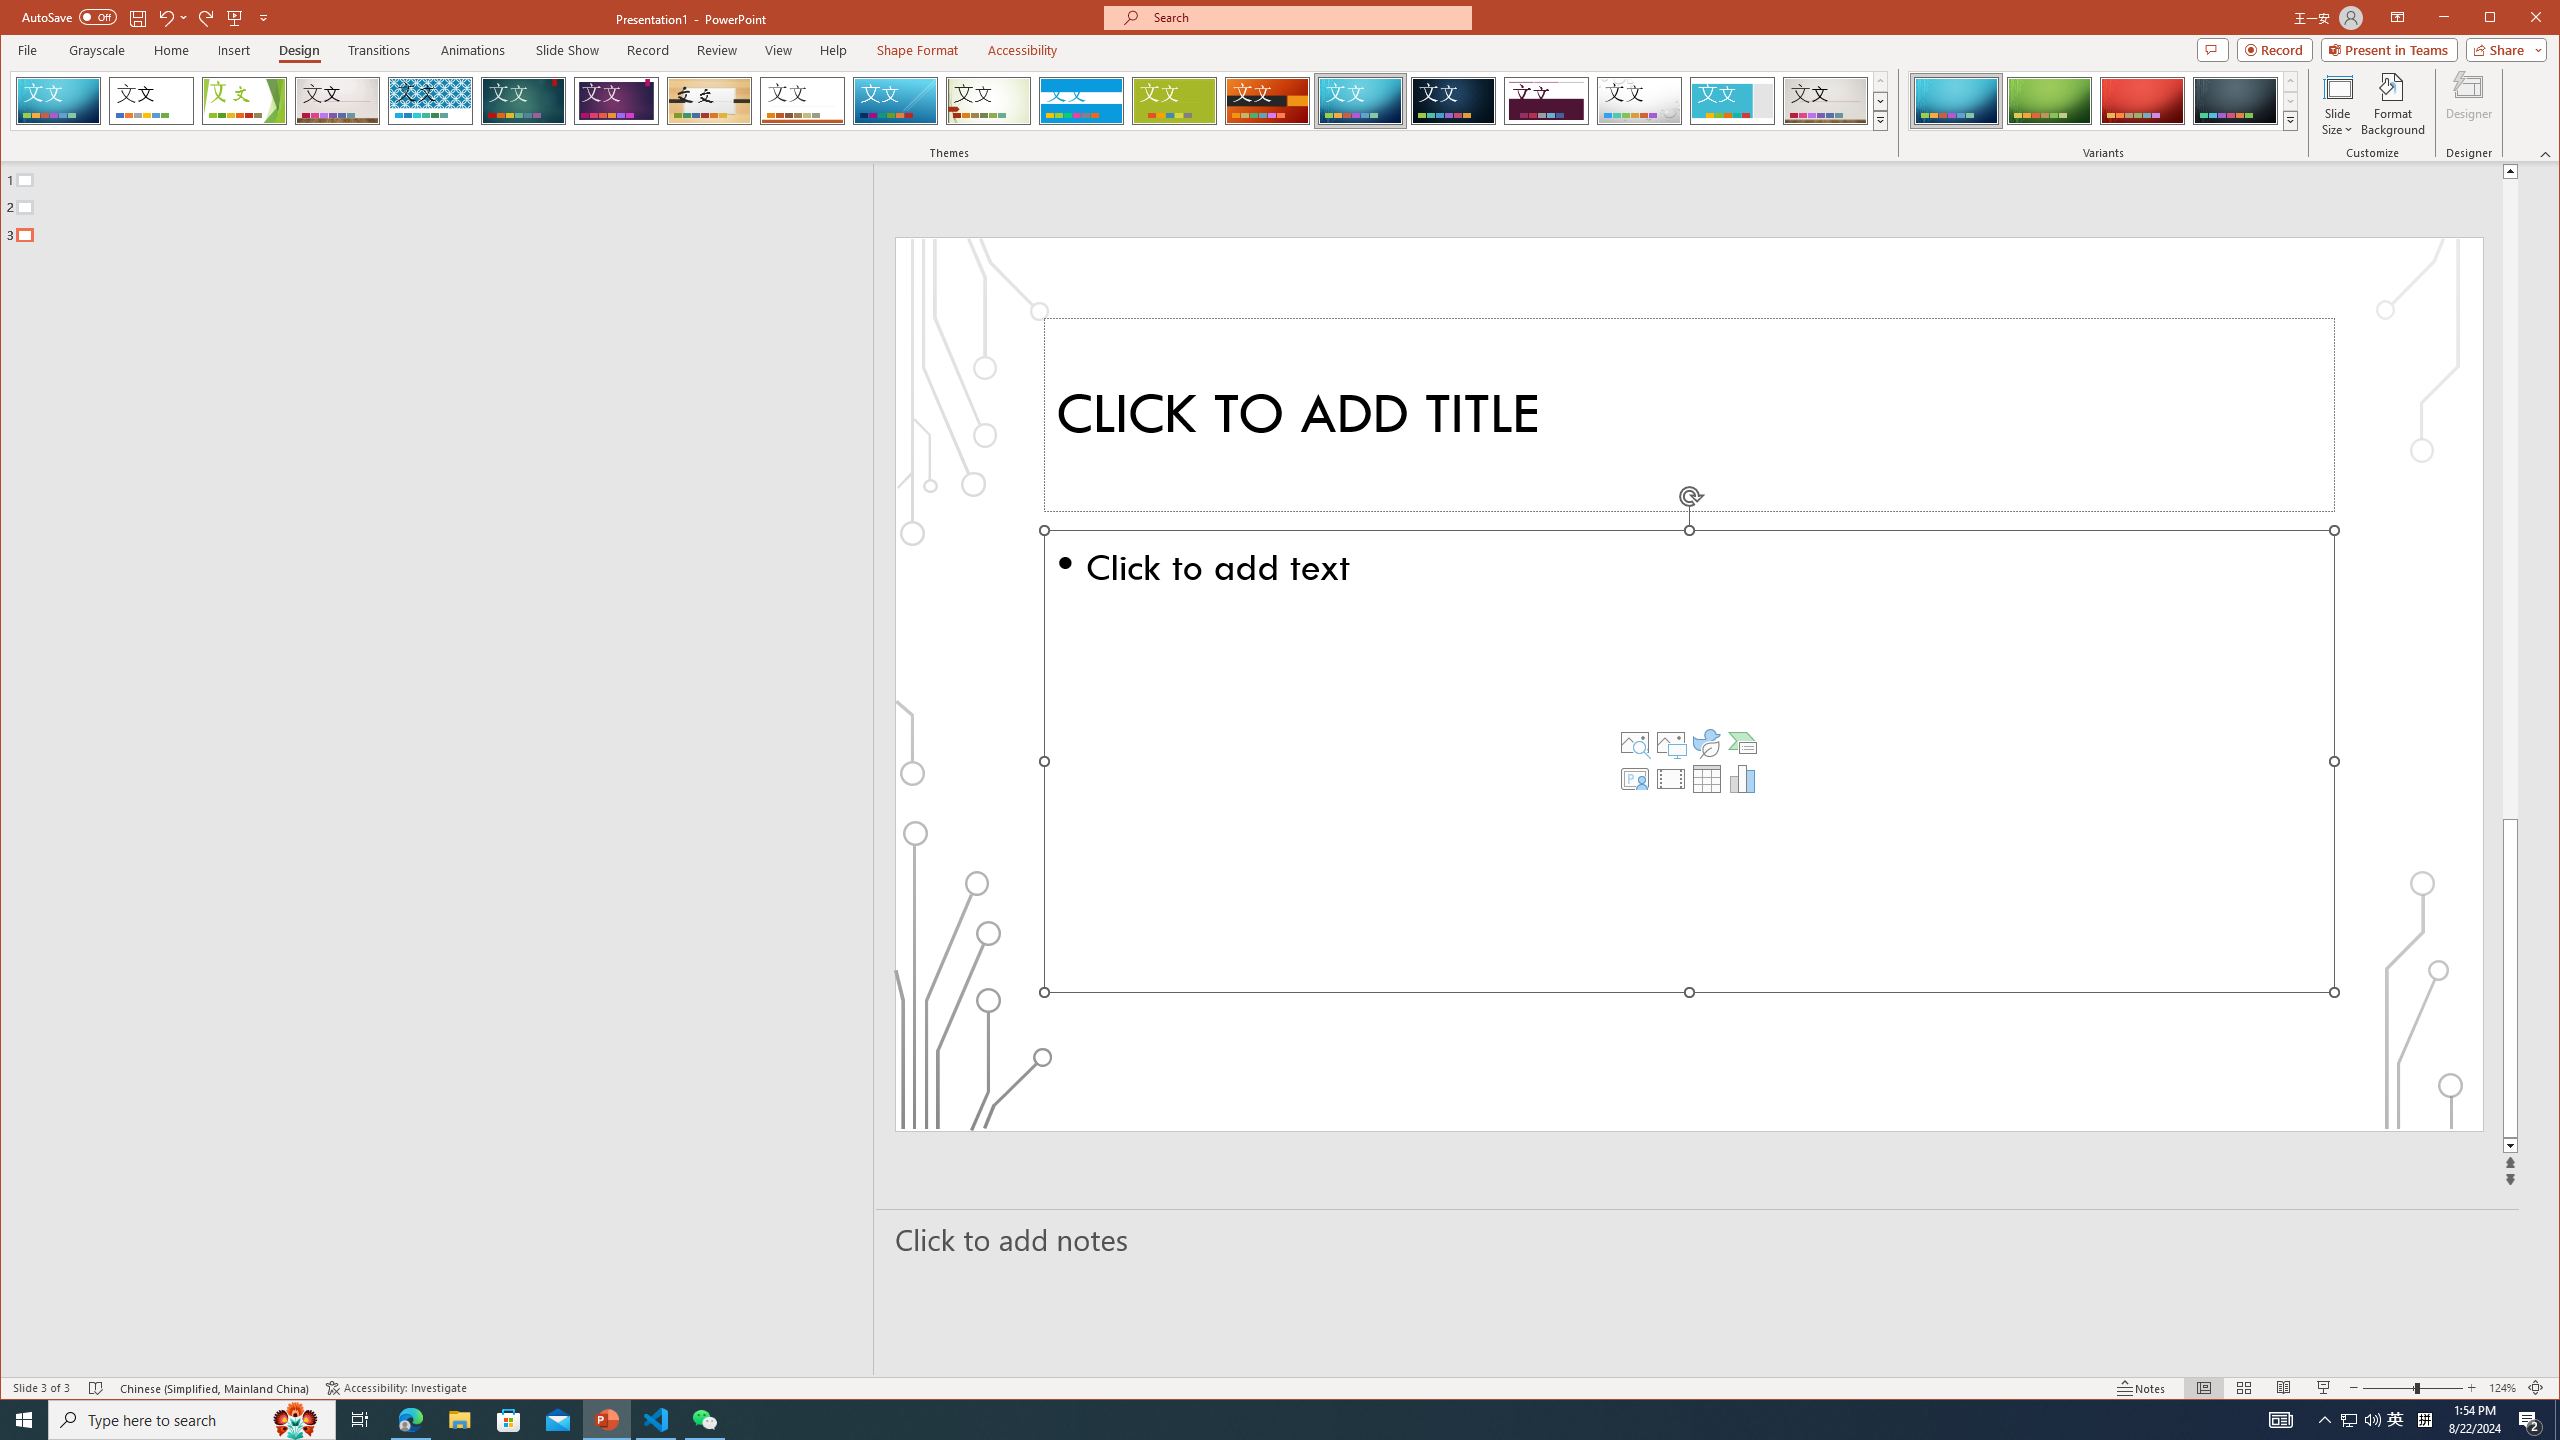 Image resolution: width=2560 pixels, height=1440 pixels. Describe the element at coordinates (2142, 101) in the screenshot. I see `Circuit Variant 3` at that location.